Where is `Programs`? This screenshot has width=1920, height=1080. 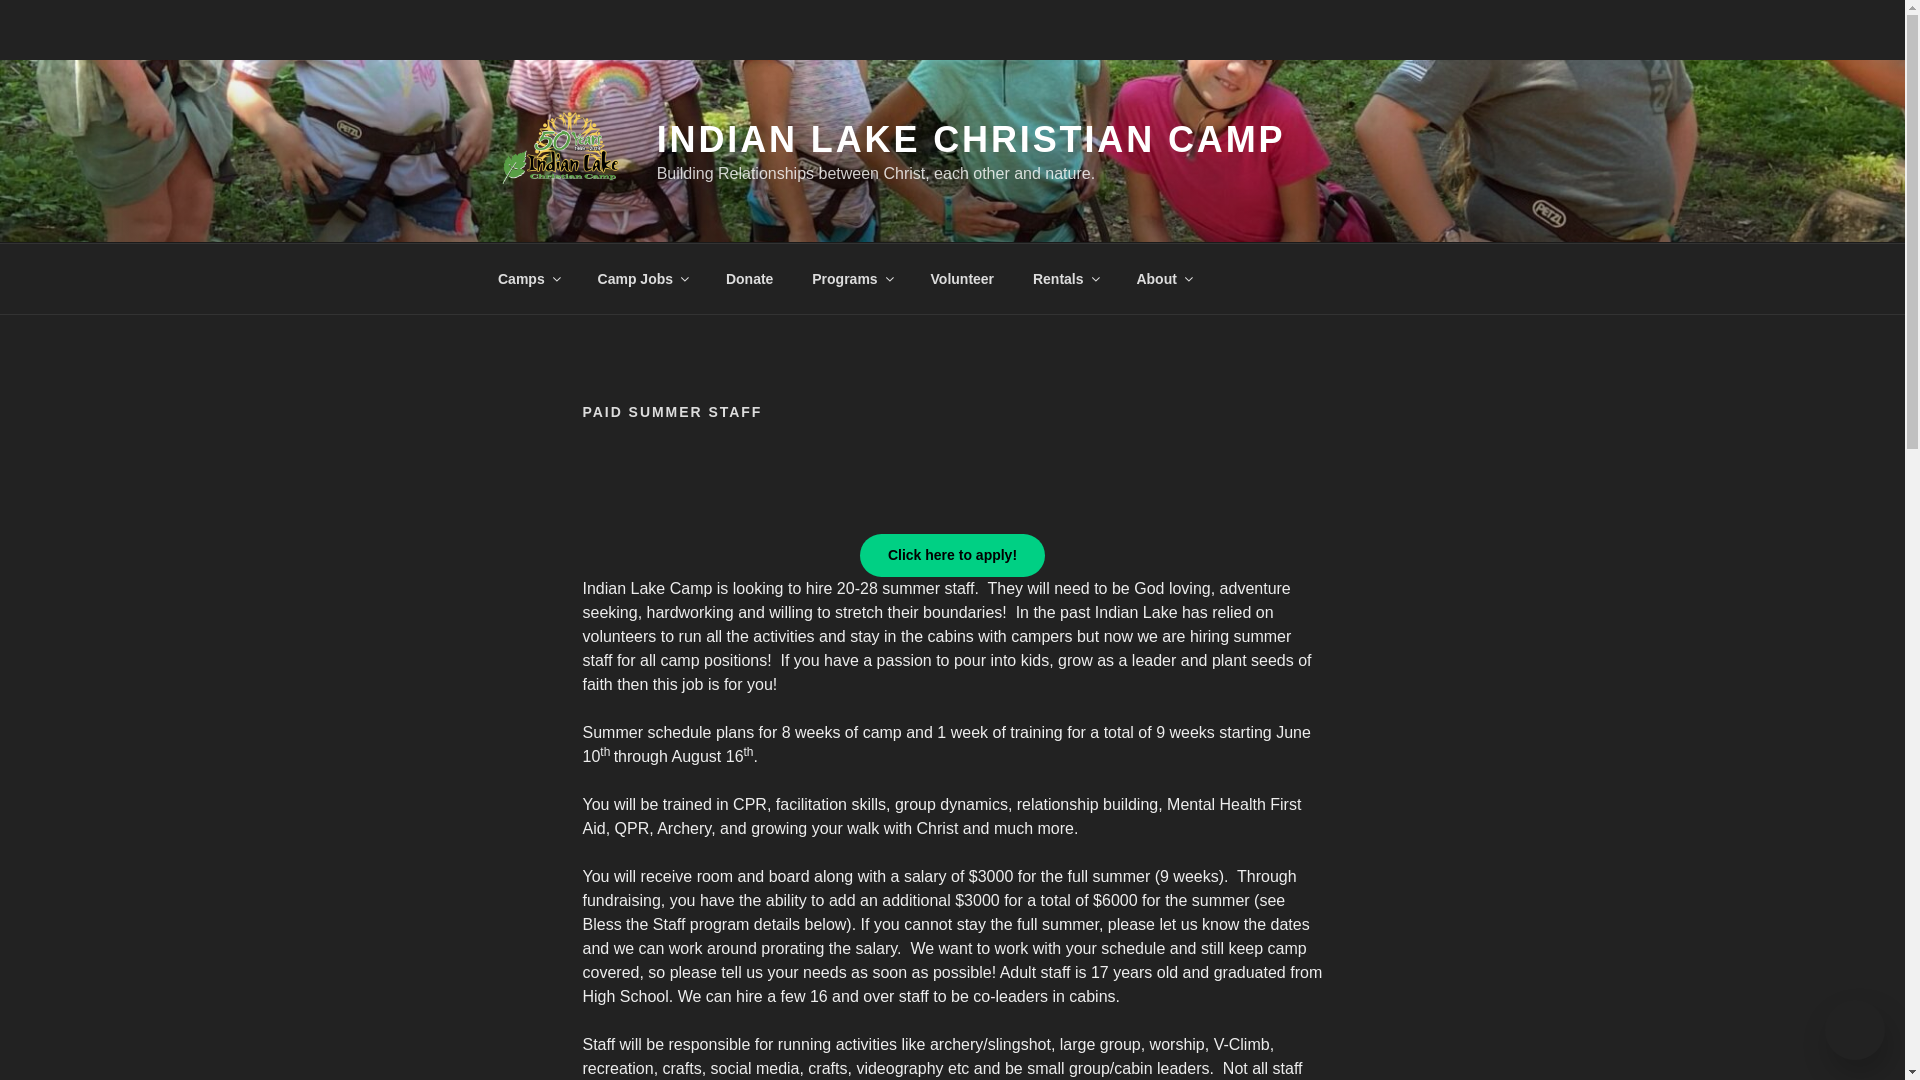
Programs is located at coordinates (851, 278).